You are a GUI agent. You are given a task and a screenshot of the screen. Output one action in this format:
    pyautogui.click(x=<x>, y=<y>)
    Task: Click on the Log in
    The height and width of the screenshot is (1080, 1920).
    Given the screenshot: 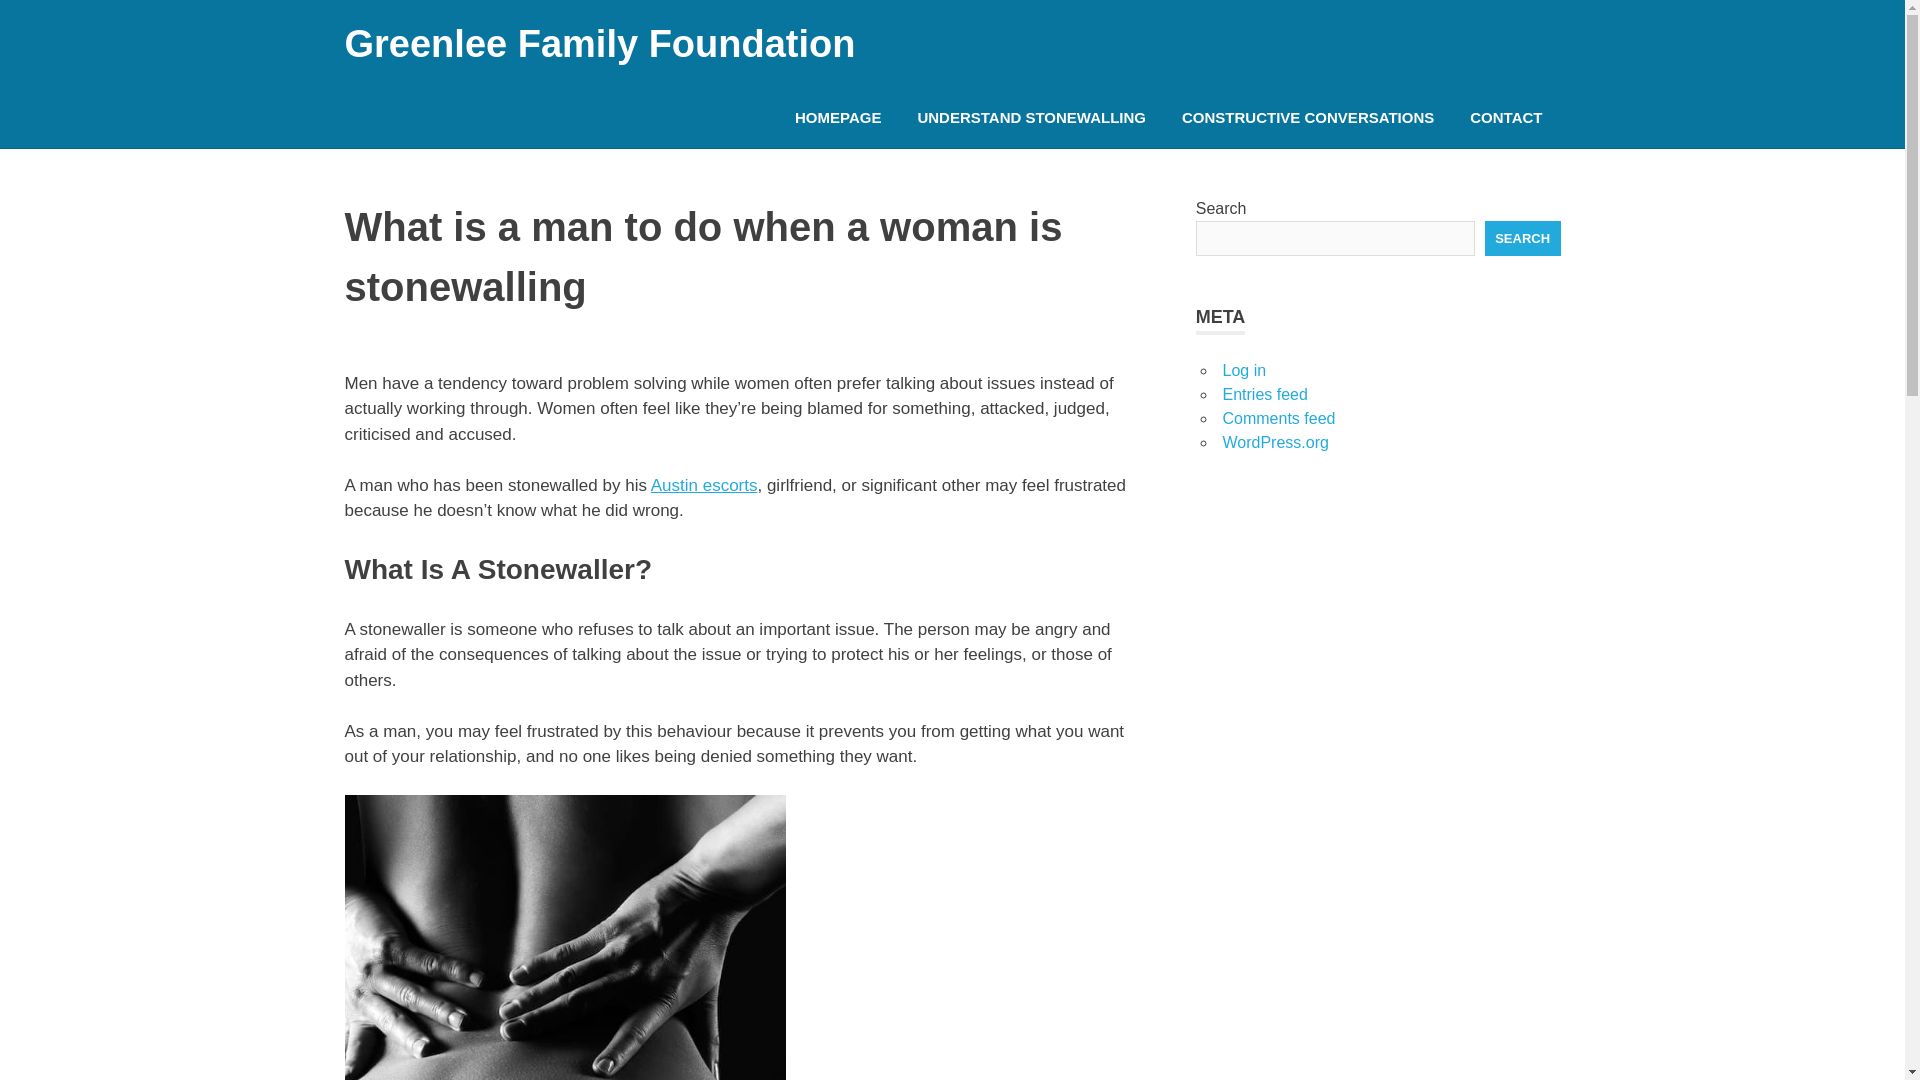 What is the action you would take?
    pyautogui.click(x=1243, y=370)
    